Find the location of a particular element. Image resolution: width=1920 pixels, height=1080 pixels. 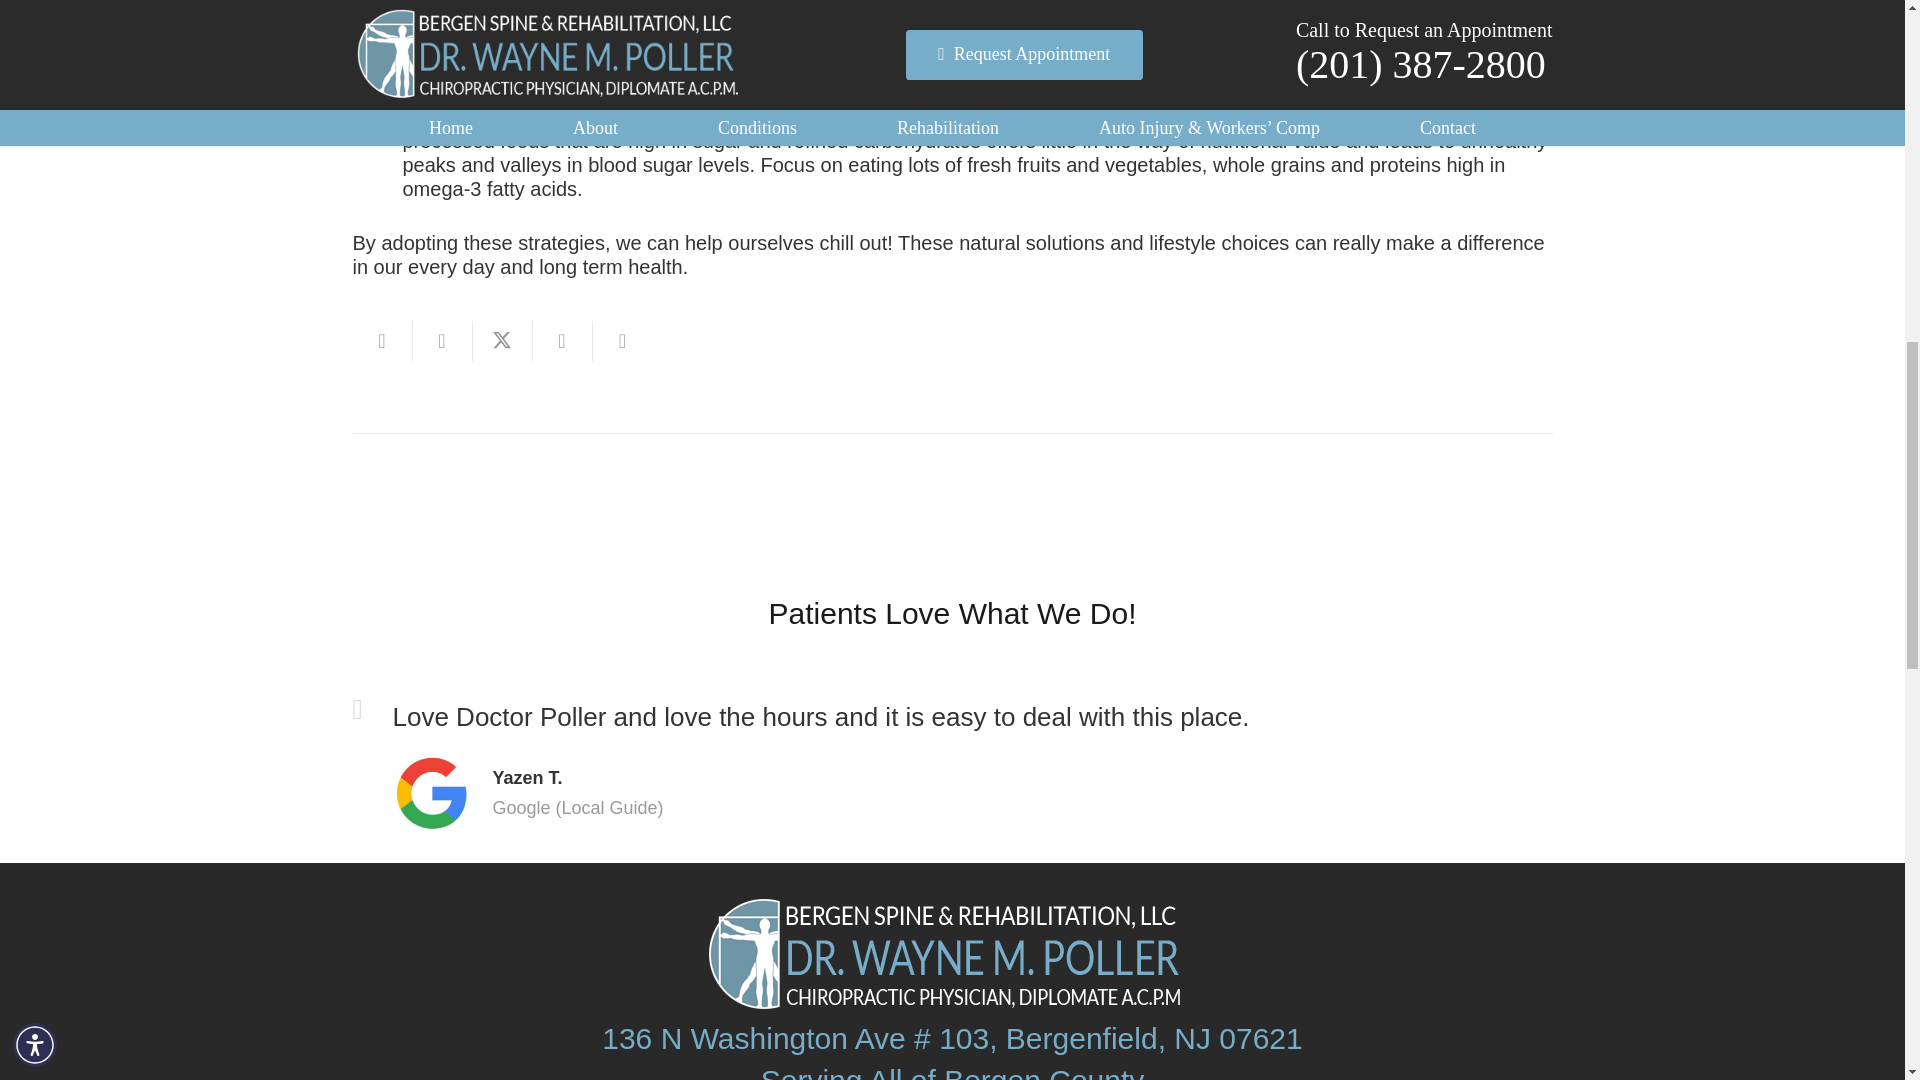

Share this is located at coordinates (442, 340).